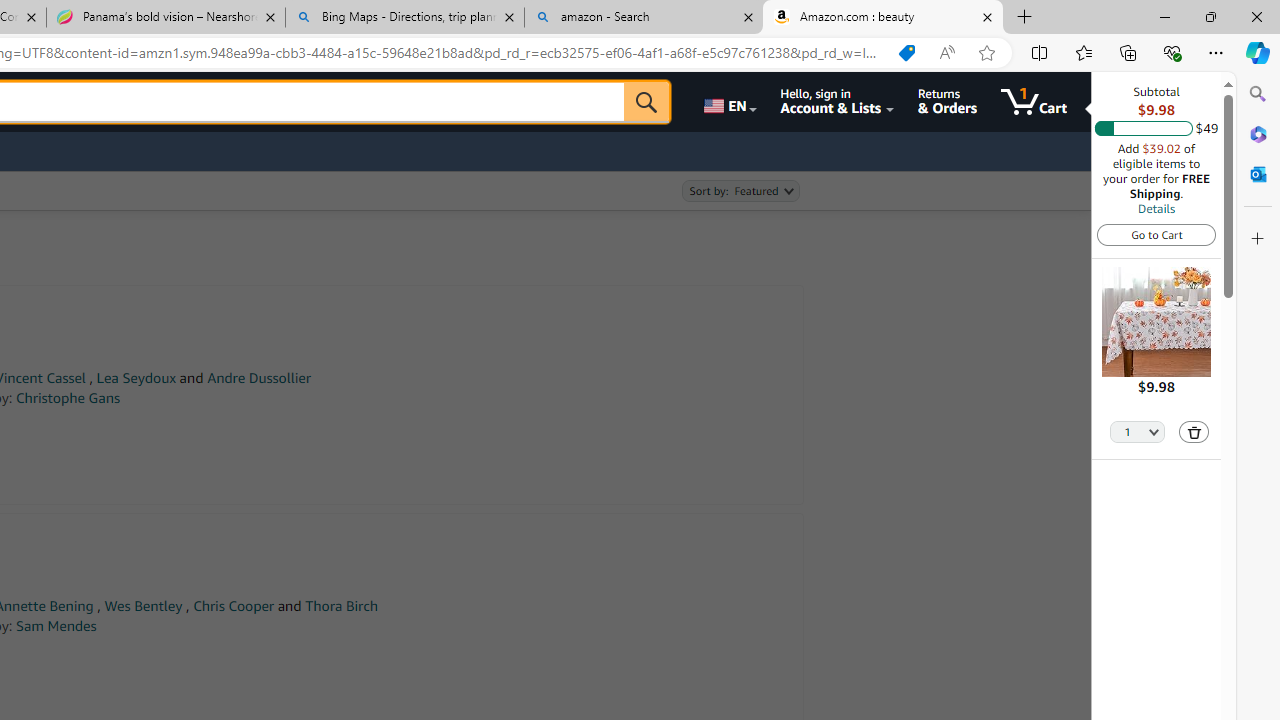 The image size is (1280, 720). I want to click on amazon - Search, so click(643, 18).